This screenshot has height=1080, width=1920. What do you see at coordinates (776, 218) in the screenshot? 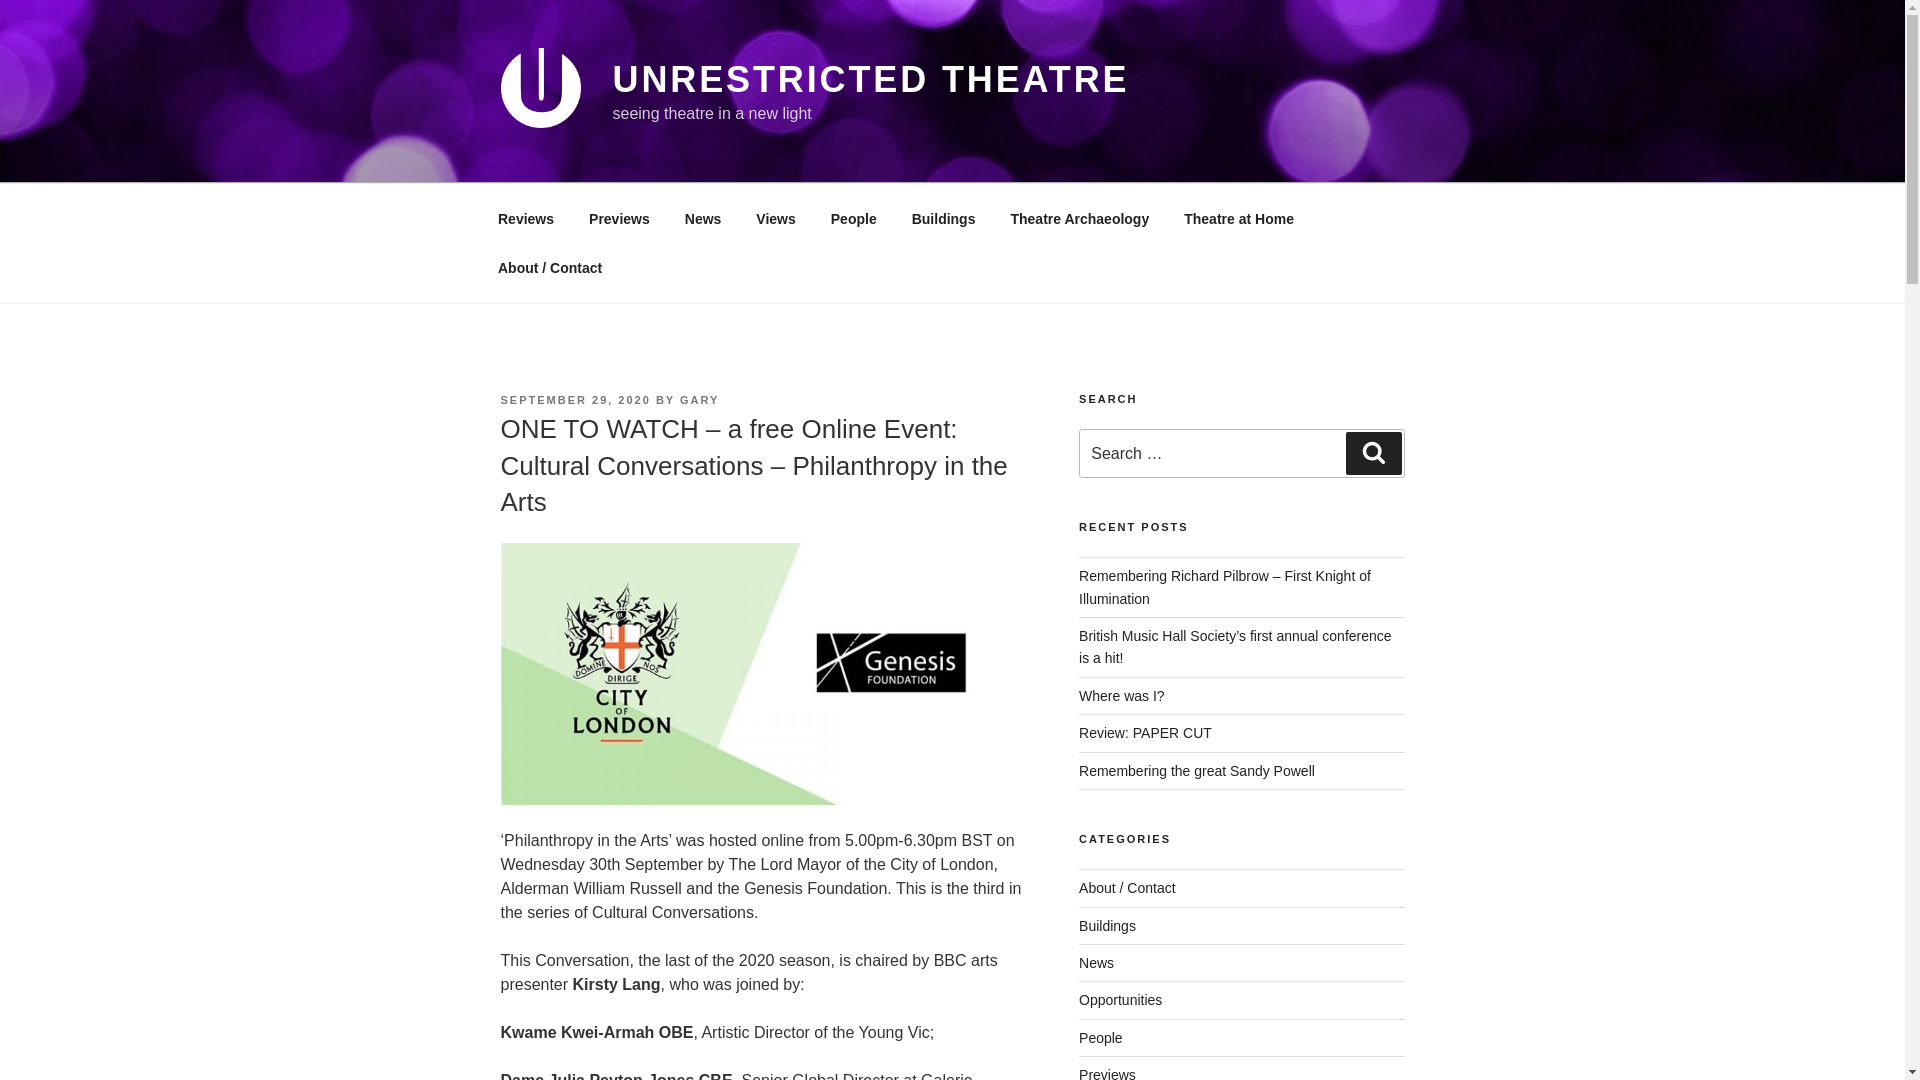
I see `Views` at bounding box center [776, 218].